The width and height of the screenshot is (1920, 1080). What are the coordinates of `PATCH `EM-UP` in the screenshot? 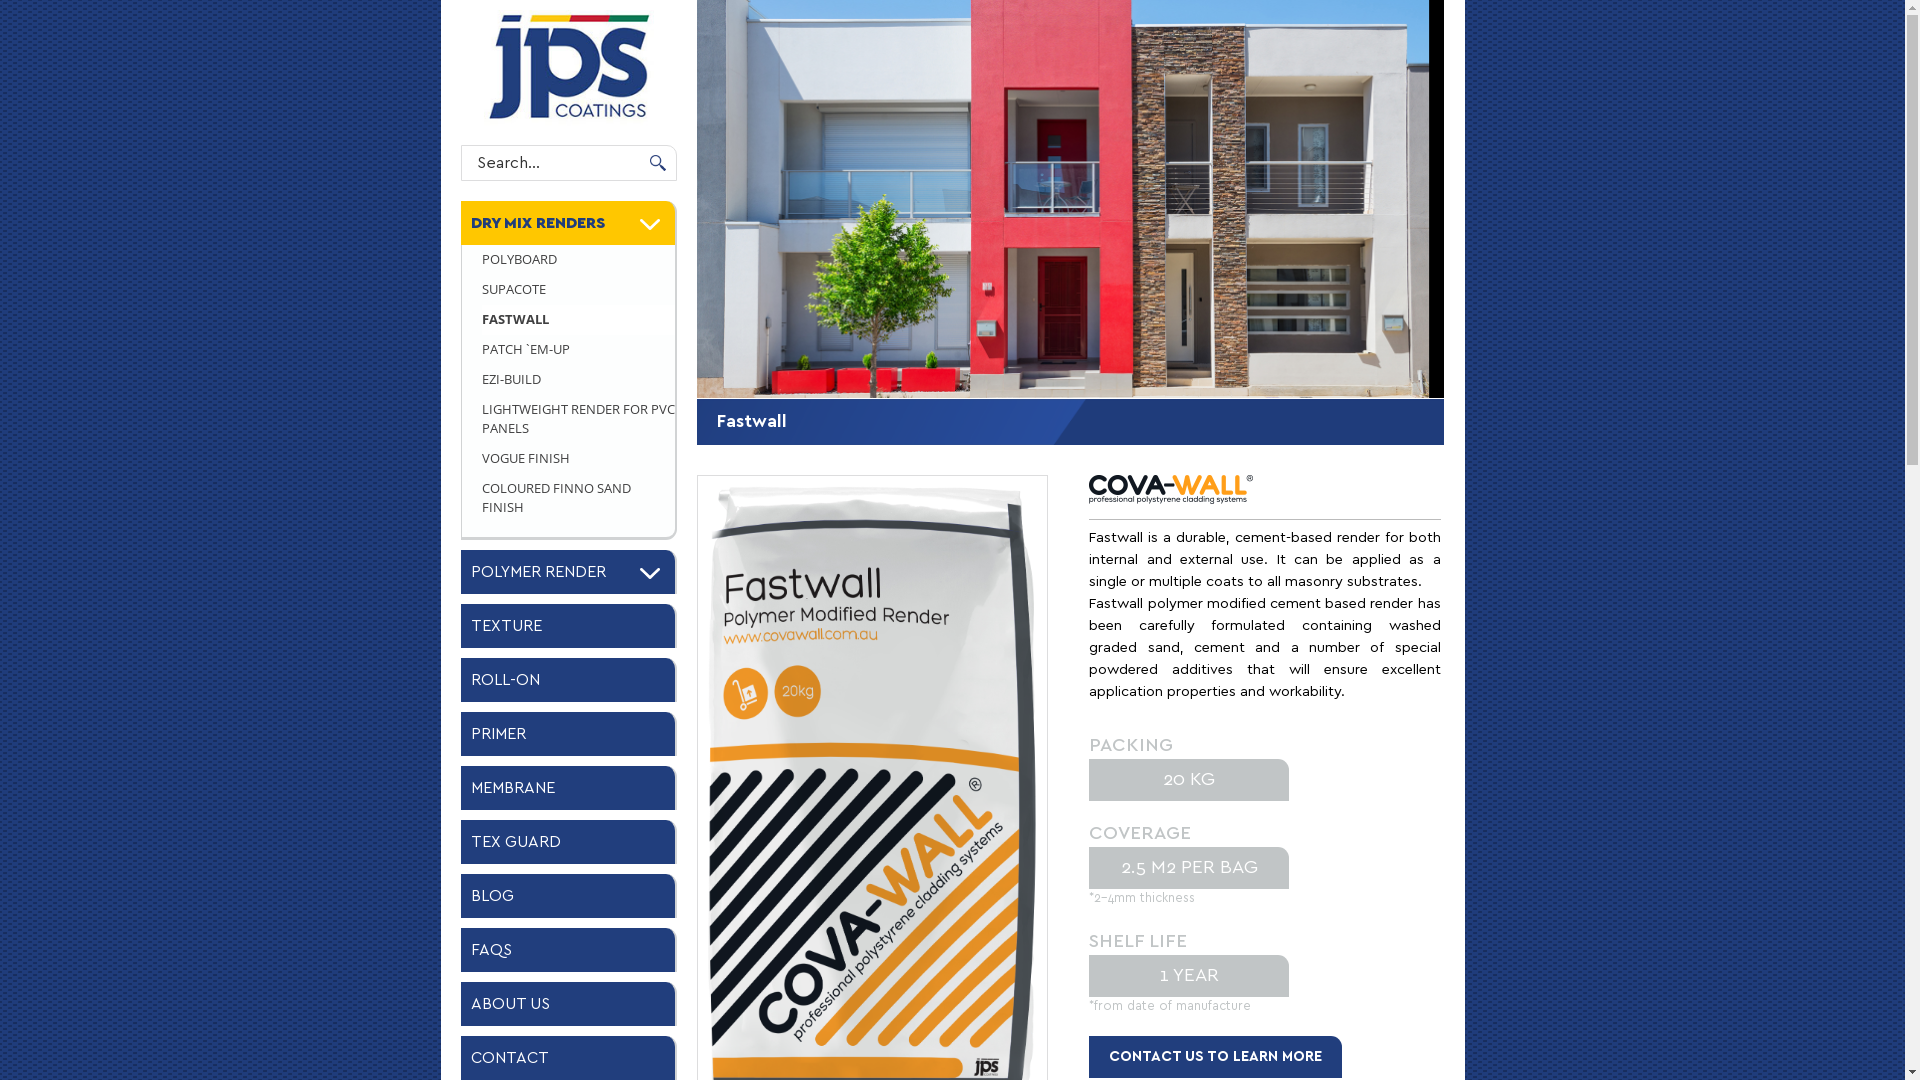 It's located at (578, 350).